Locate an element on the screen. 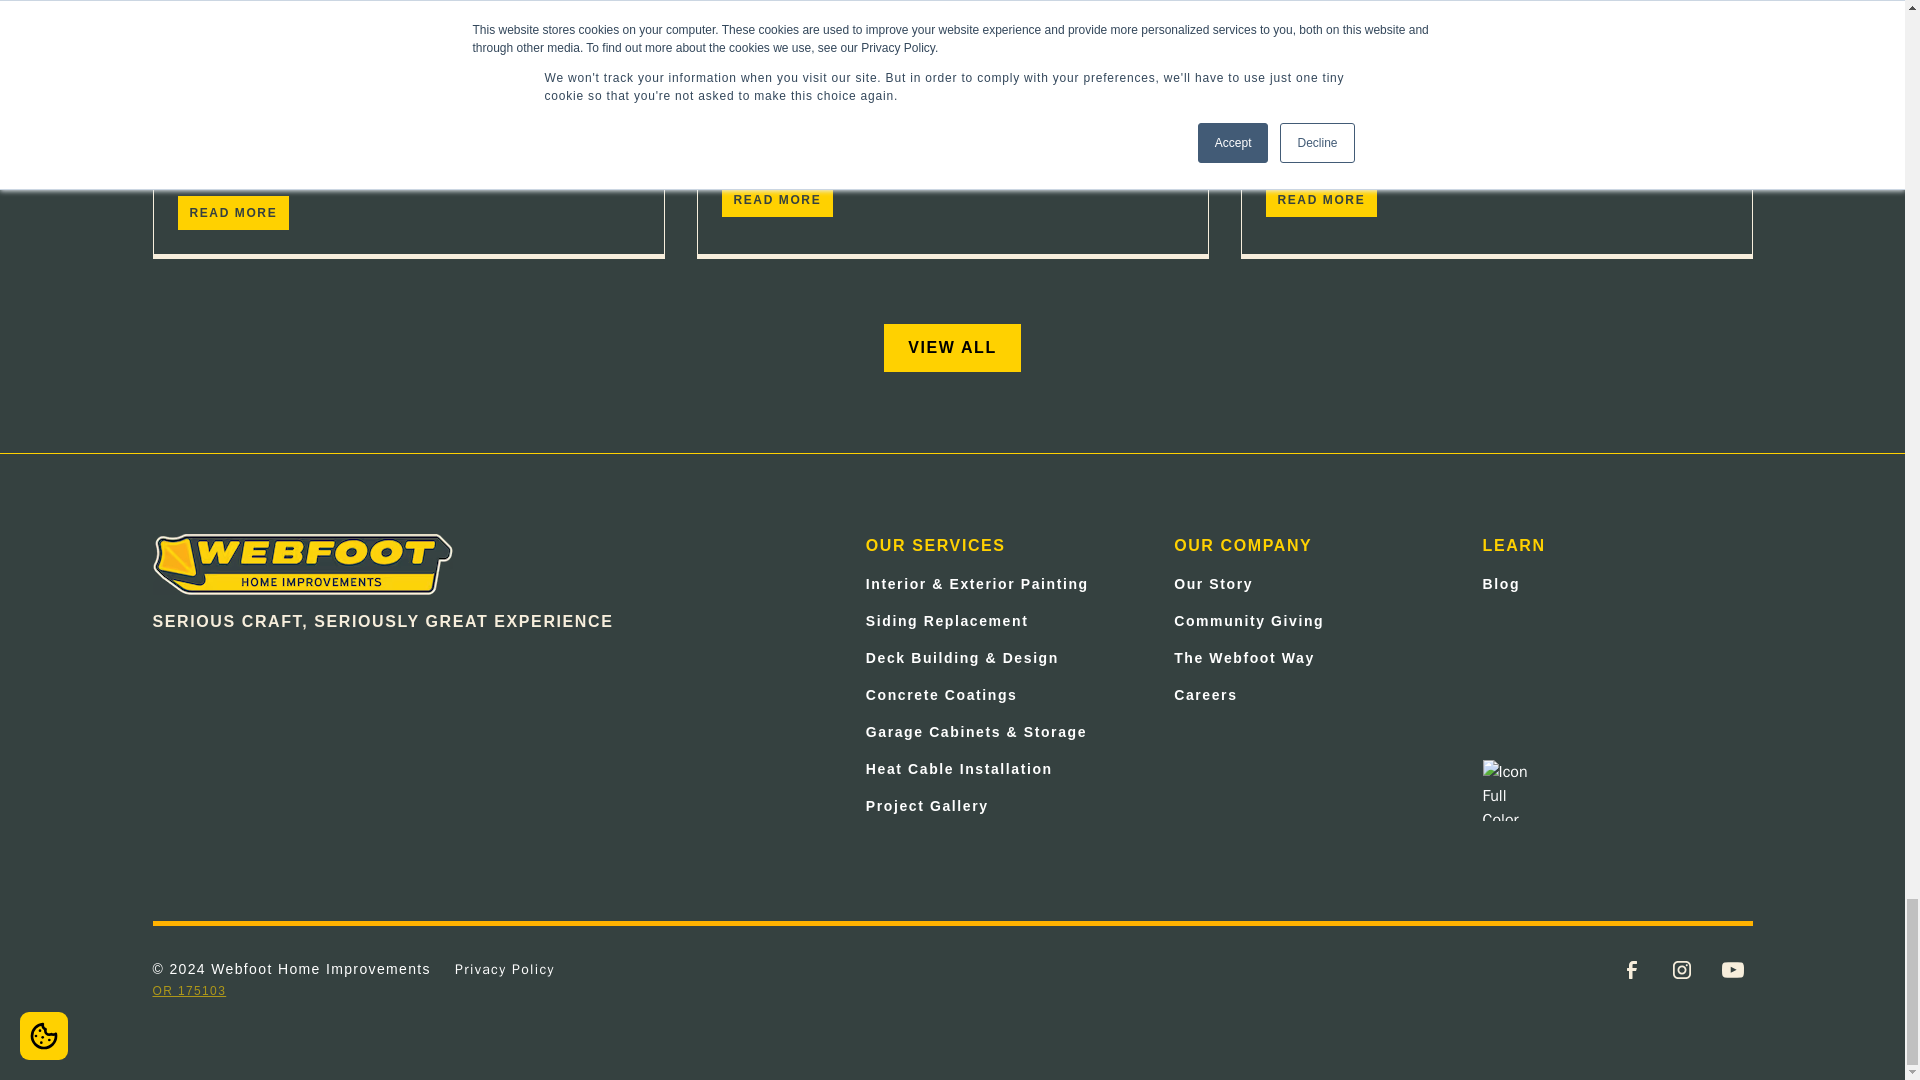  READ MORE is located at coordinates (234, 212).